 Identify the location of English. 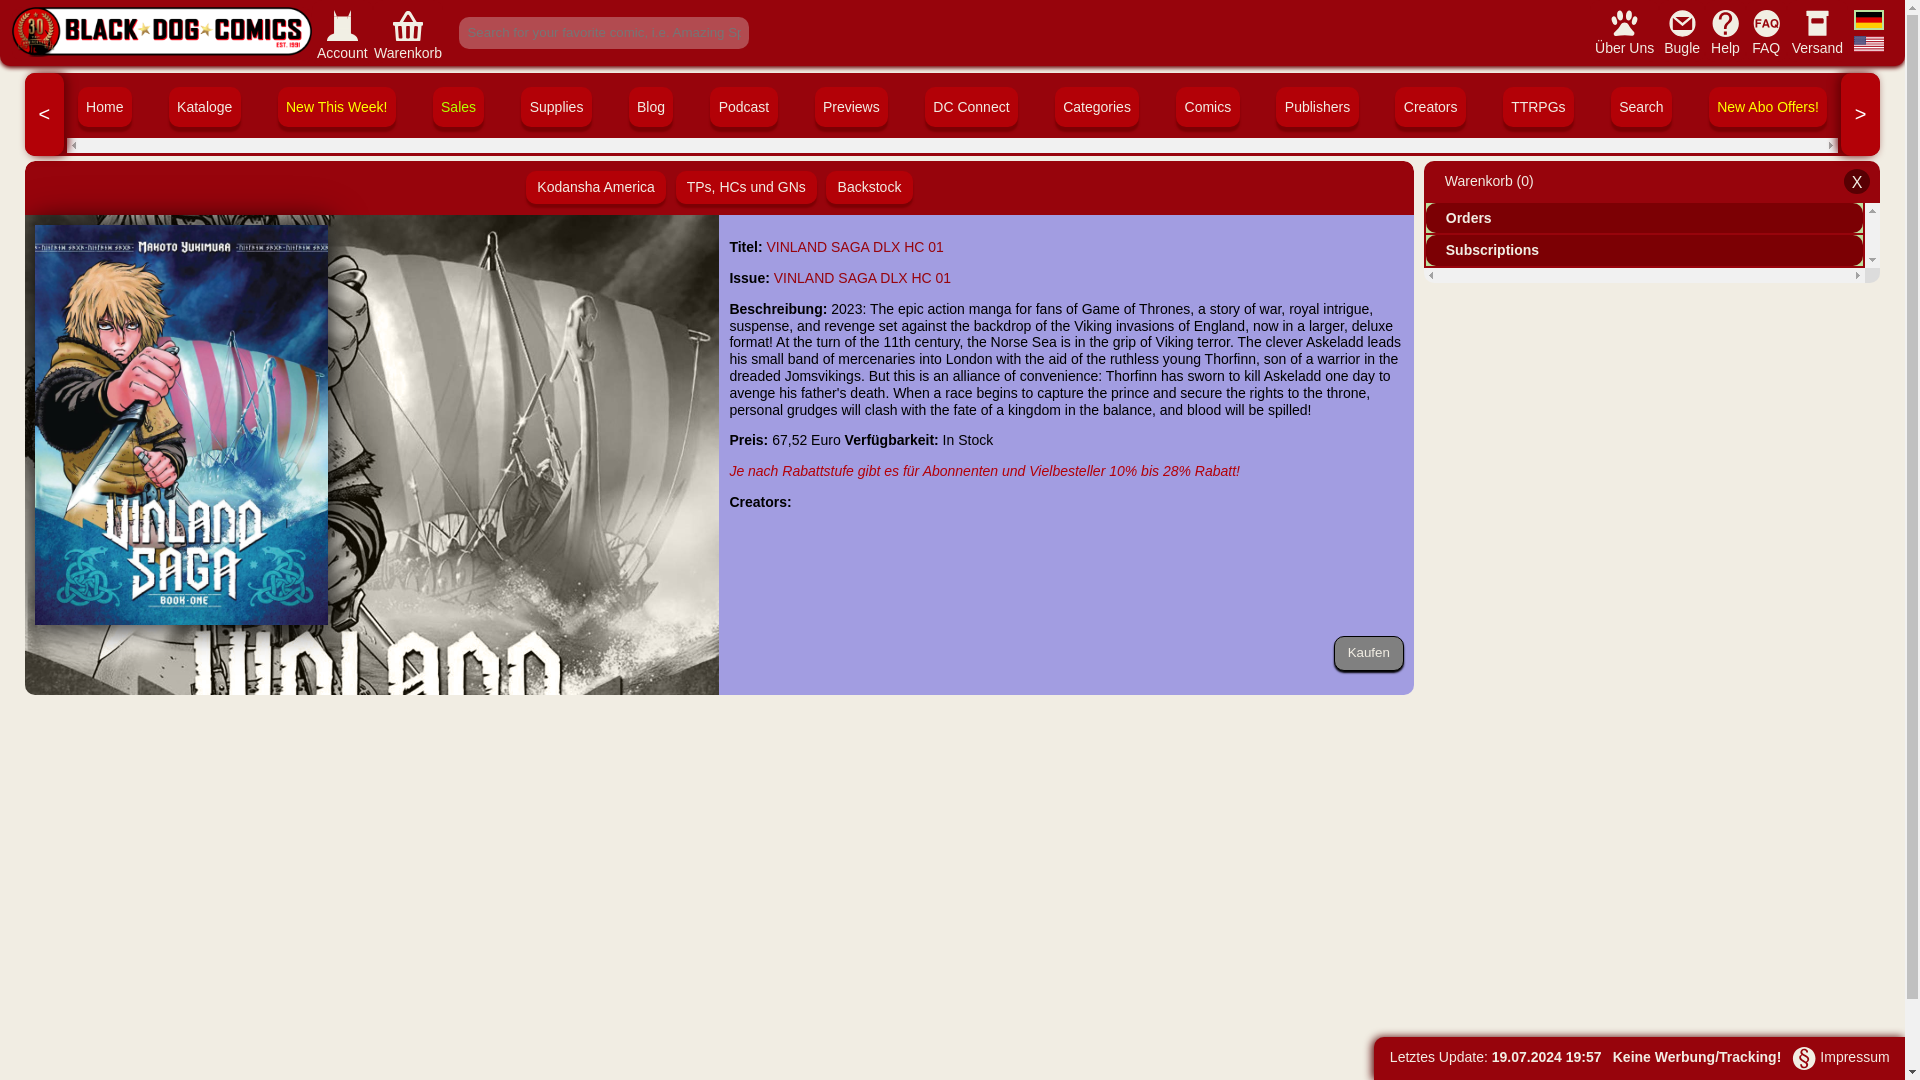
(1868, 46).